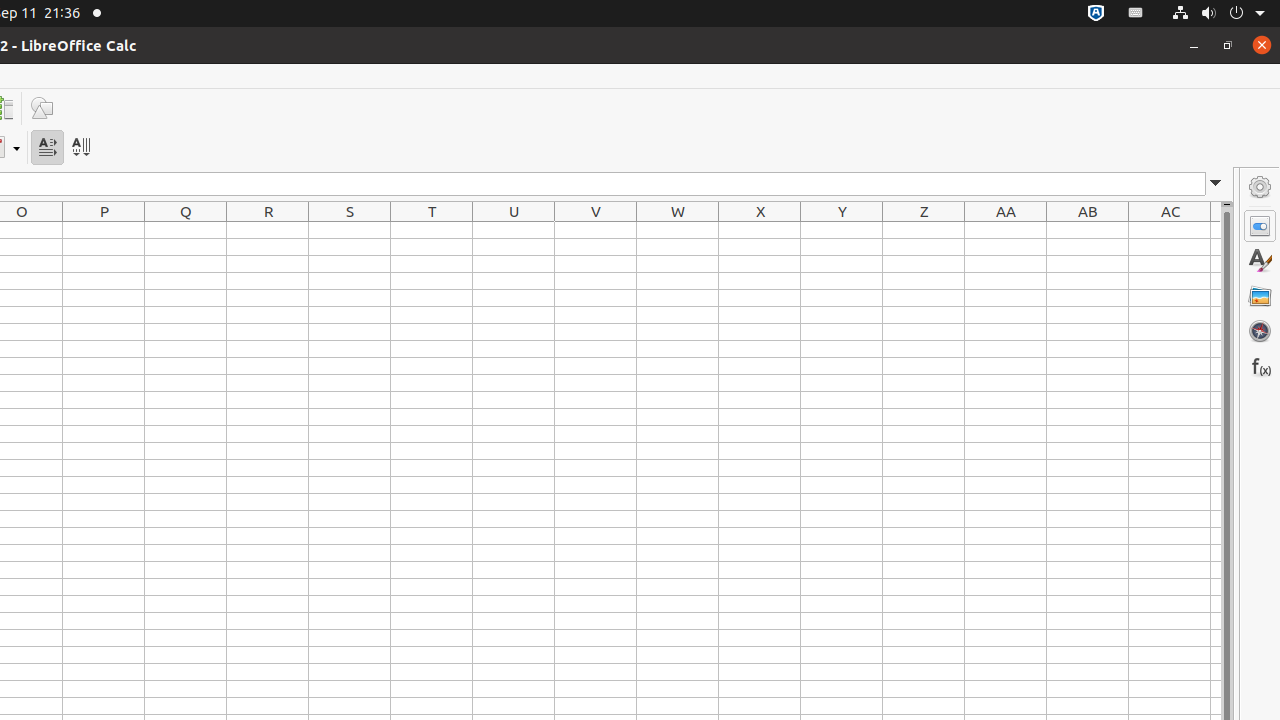  I want to click on Properties, so click(1260, 226).